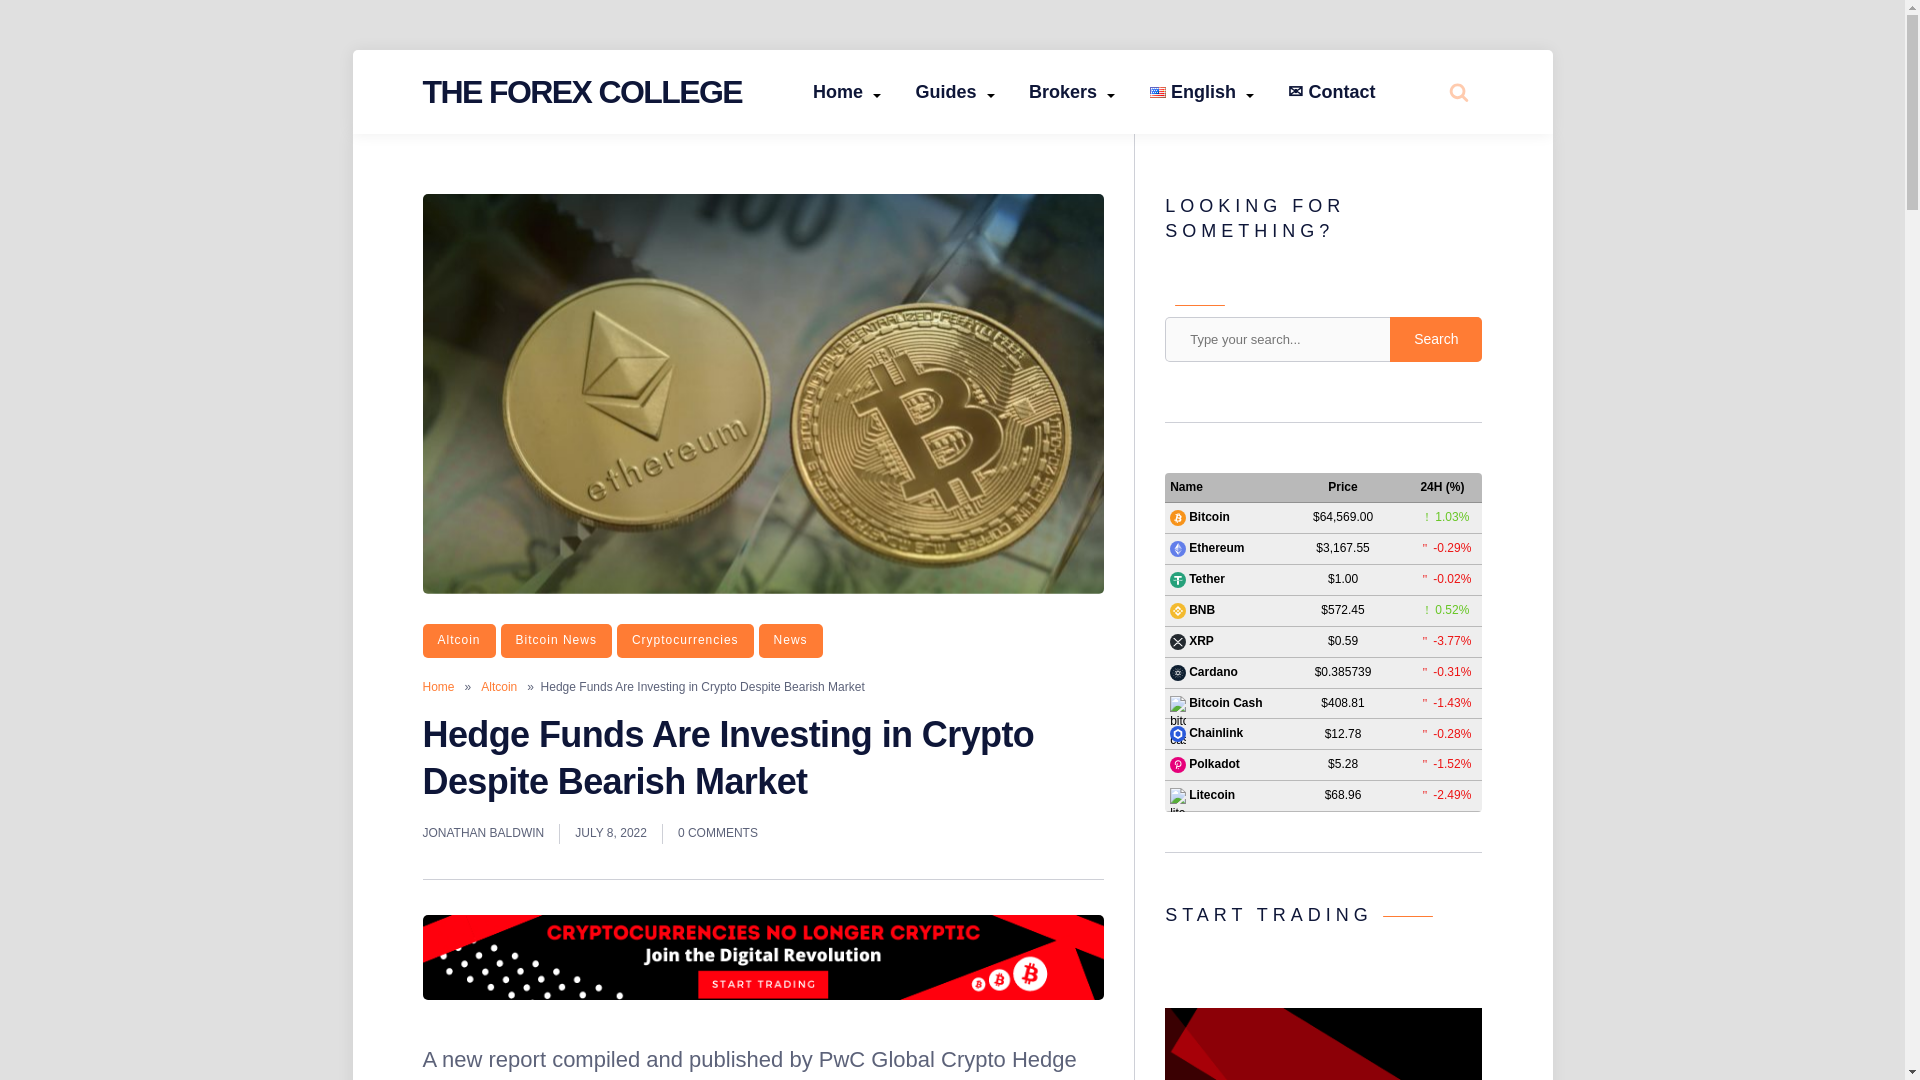 This screenshot has height=1080, width=1920. Describe the element at coordinates (1202, 92) in the screenshot. I see `English` at that location.